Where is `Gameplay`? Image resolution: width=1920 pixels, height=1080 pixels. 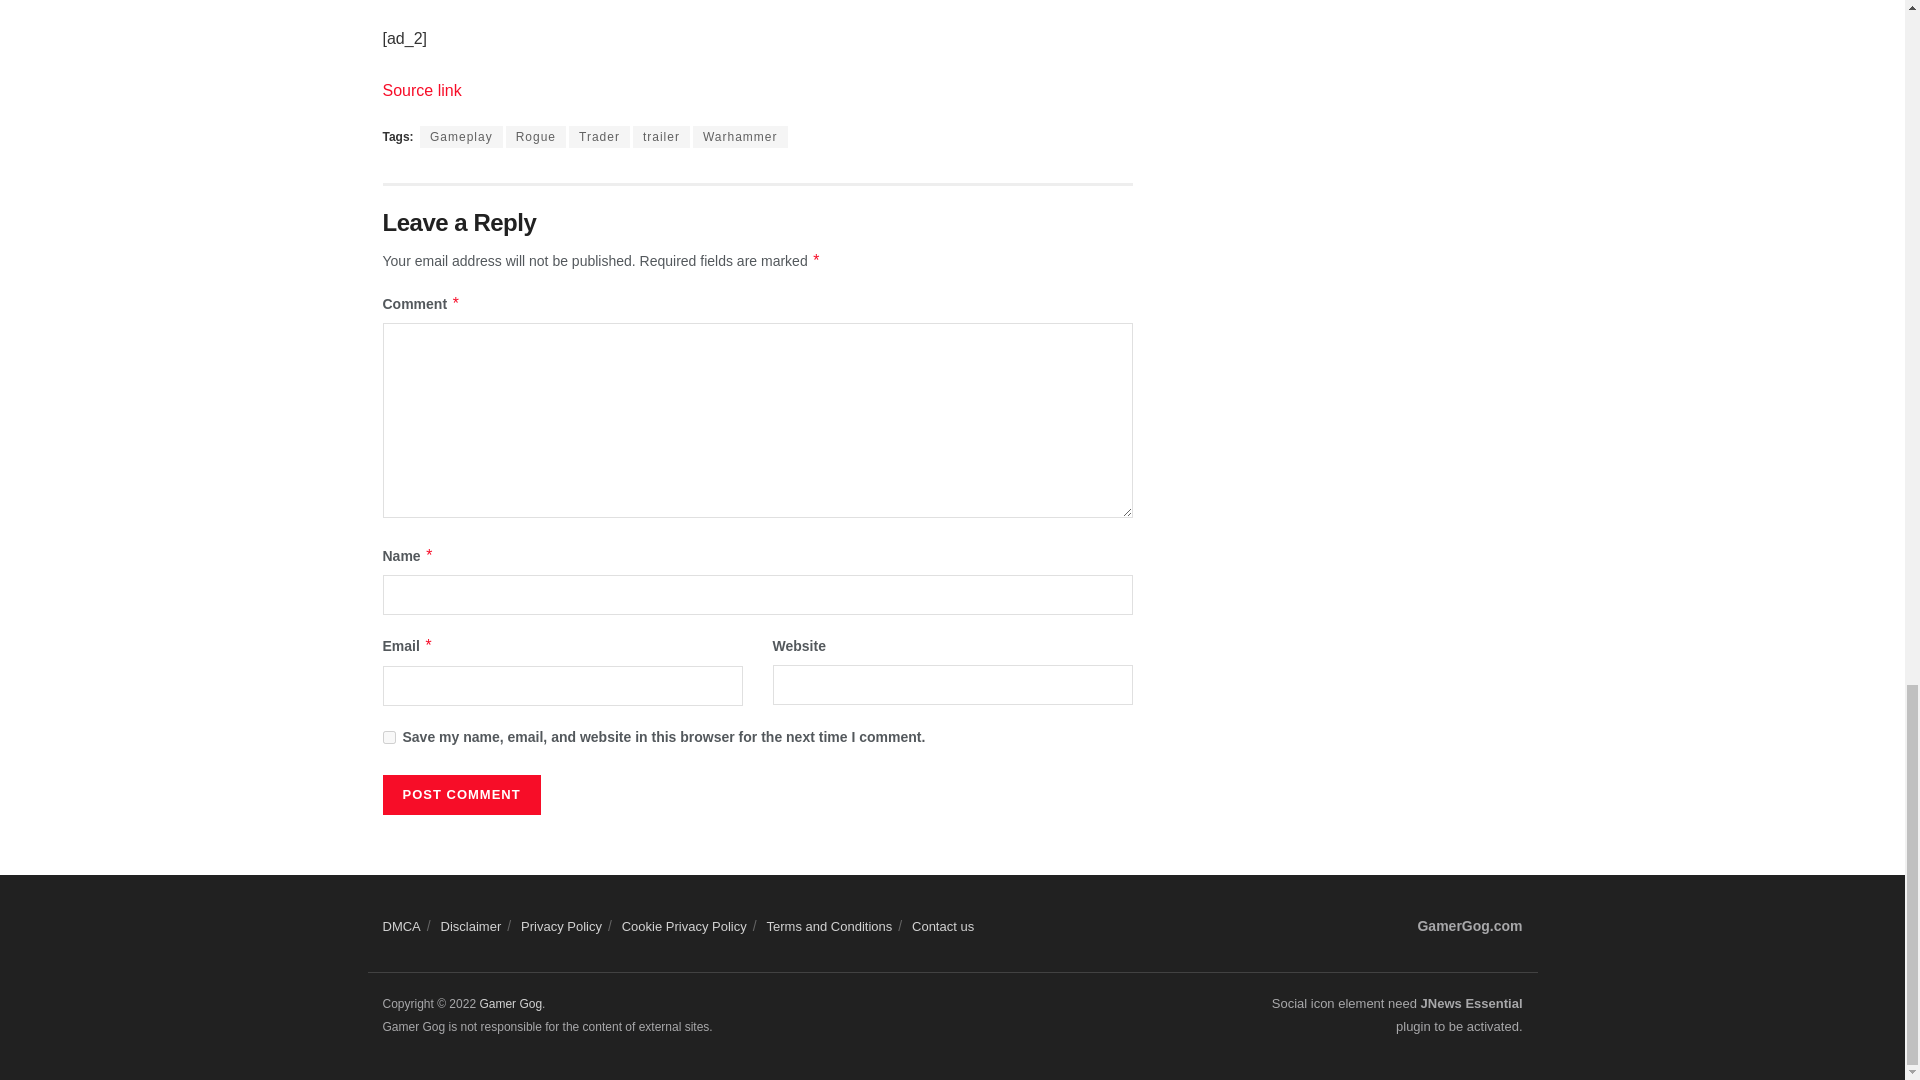
Gameplay is located at coordinates (462, 136).